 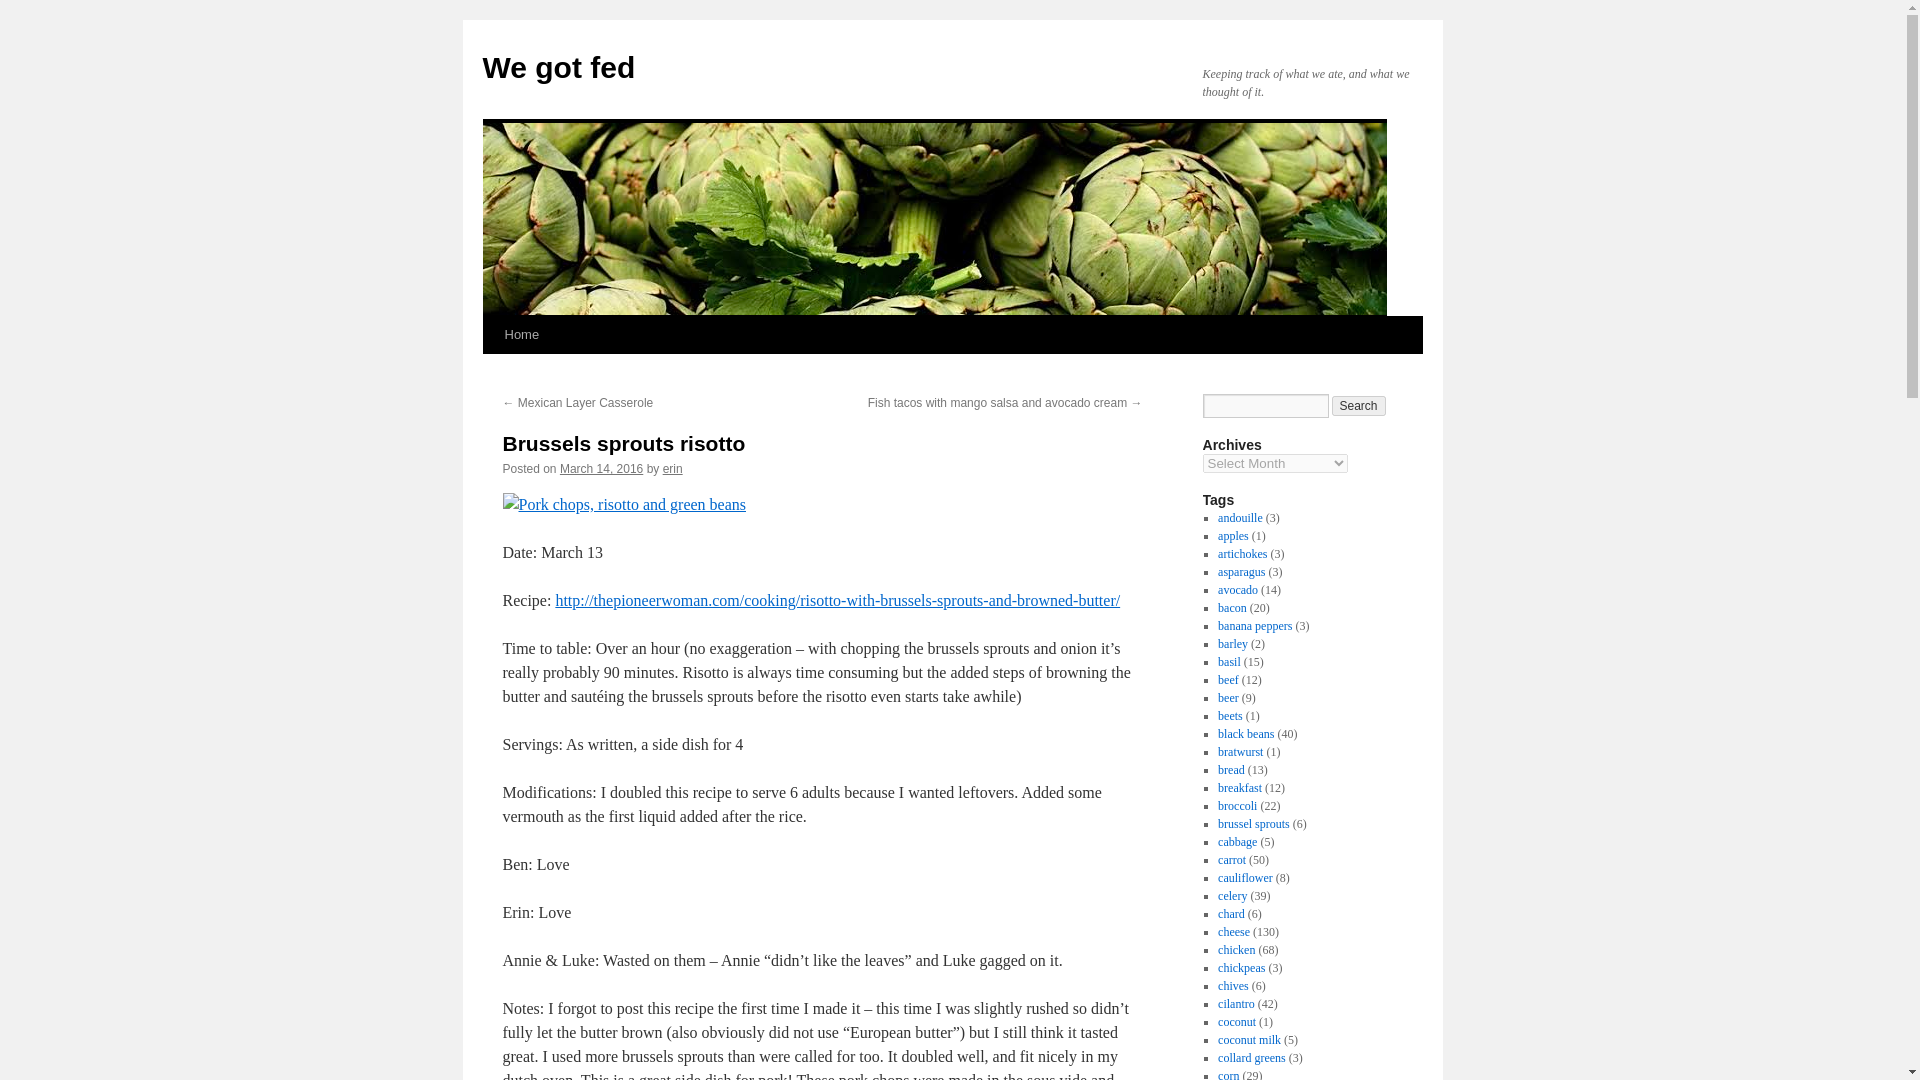 I want to click on March 14, 2016, so click(x=602, y=469).